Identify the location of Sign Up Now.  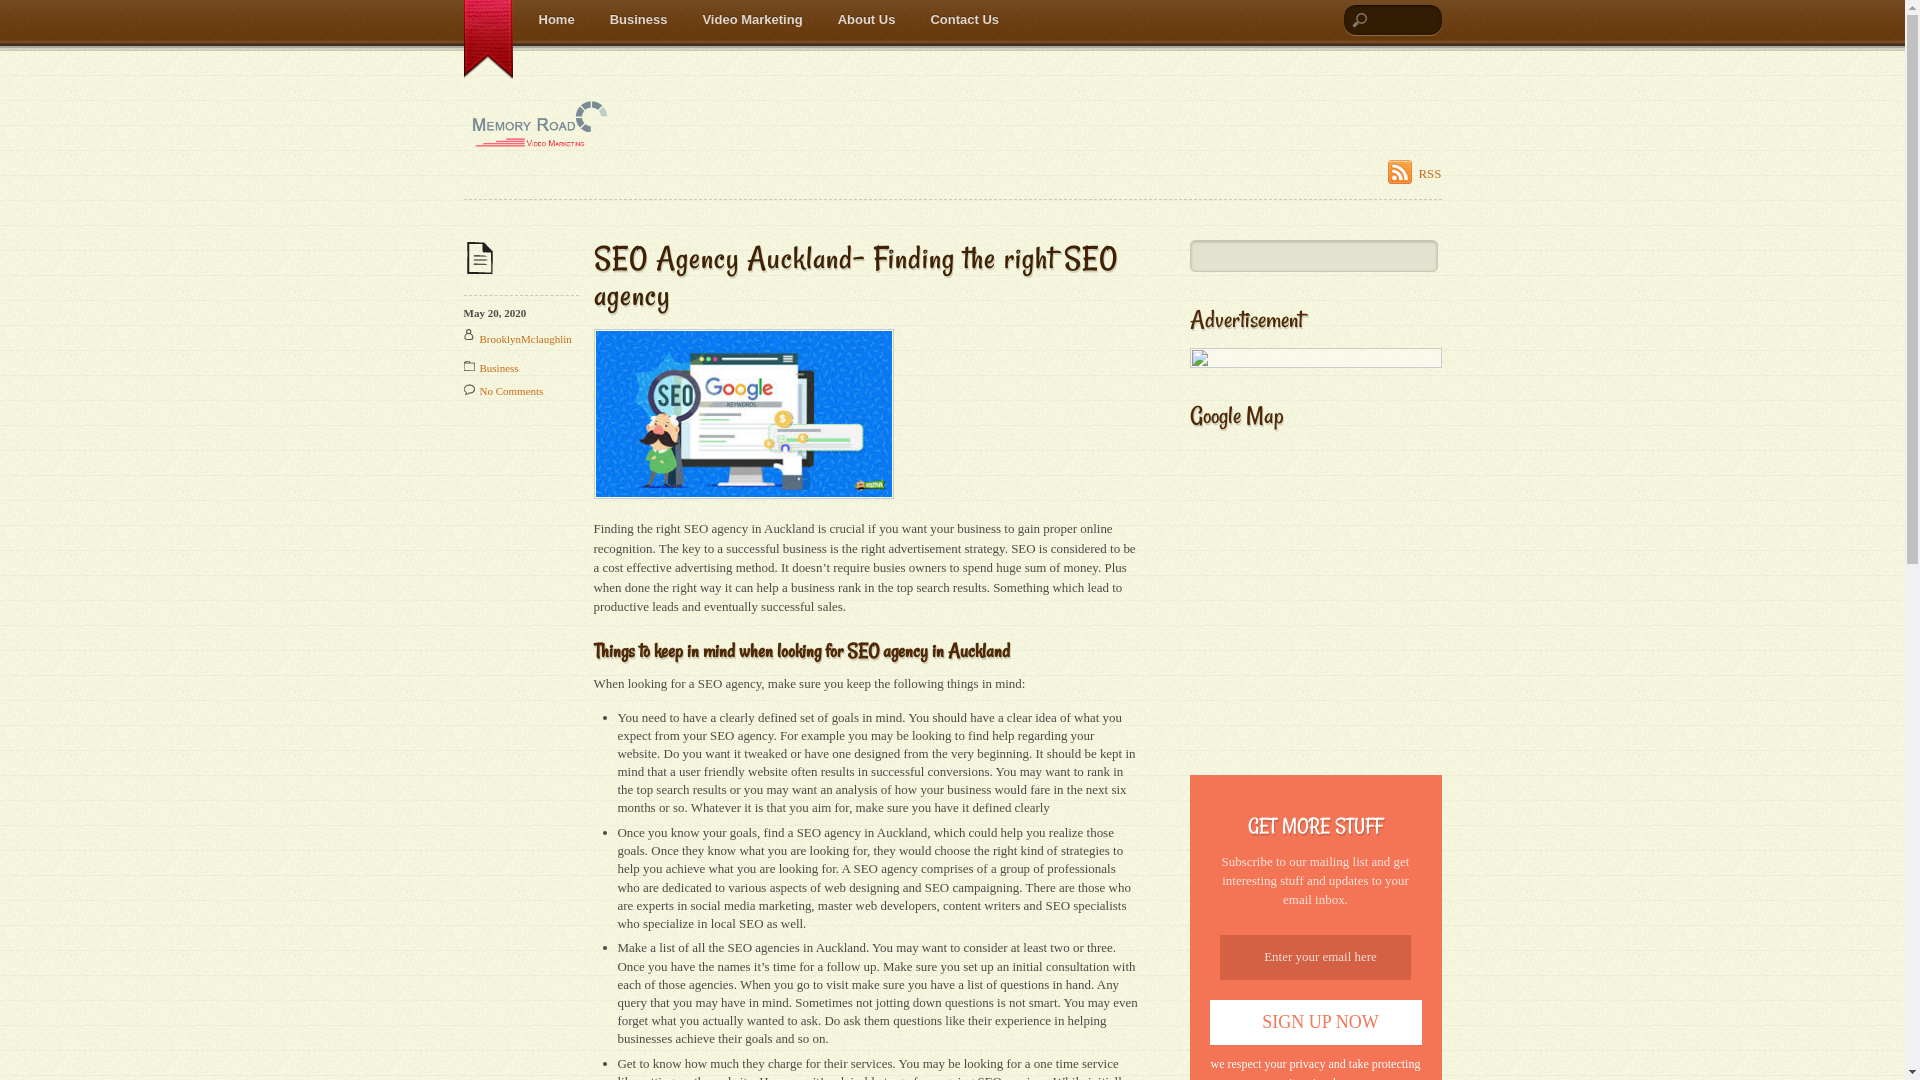
(1316, 1022).